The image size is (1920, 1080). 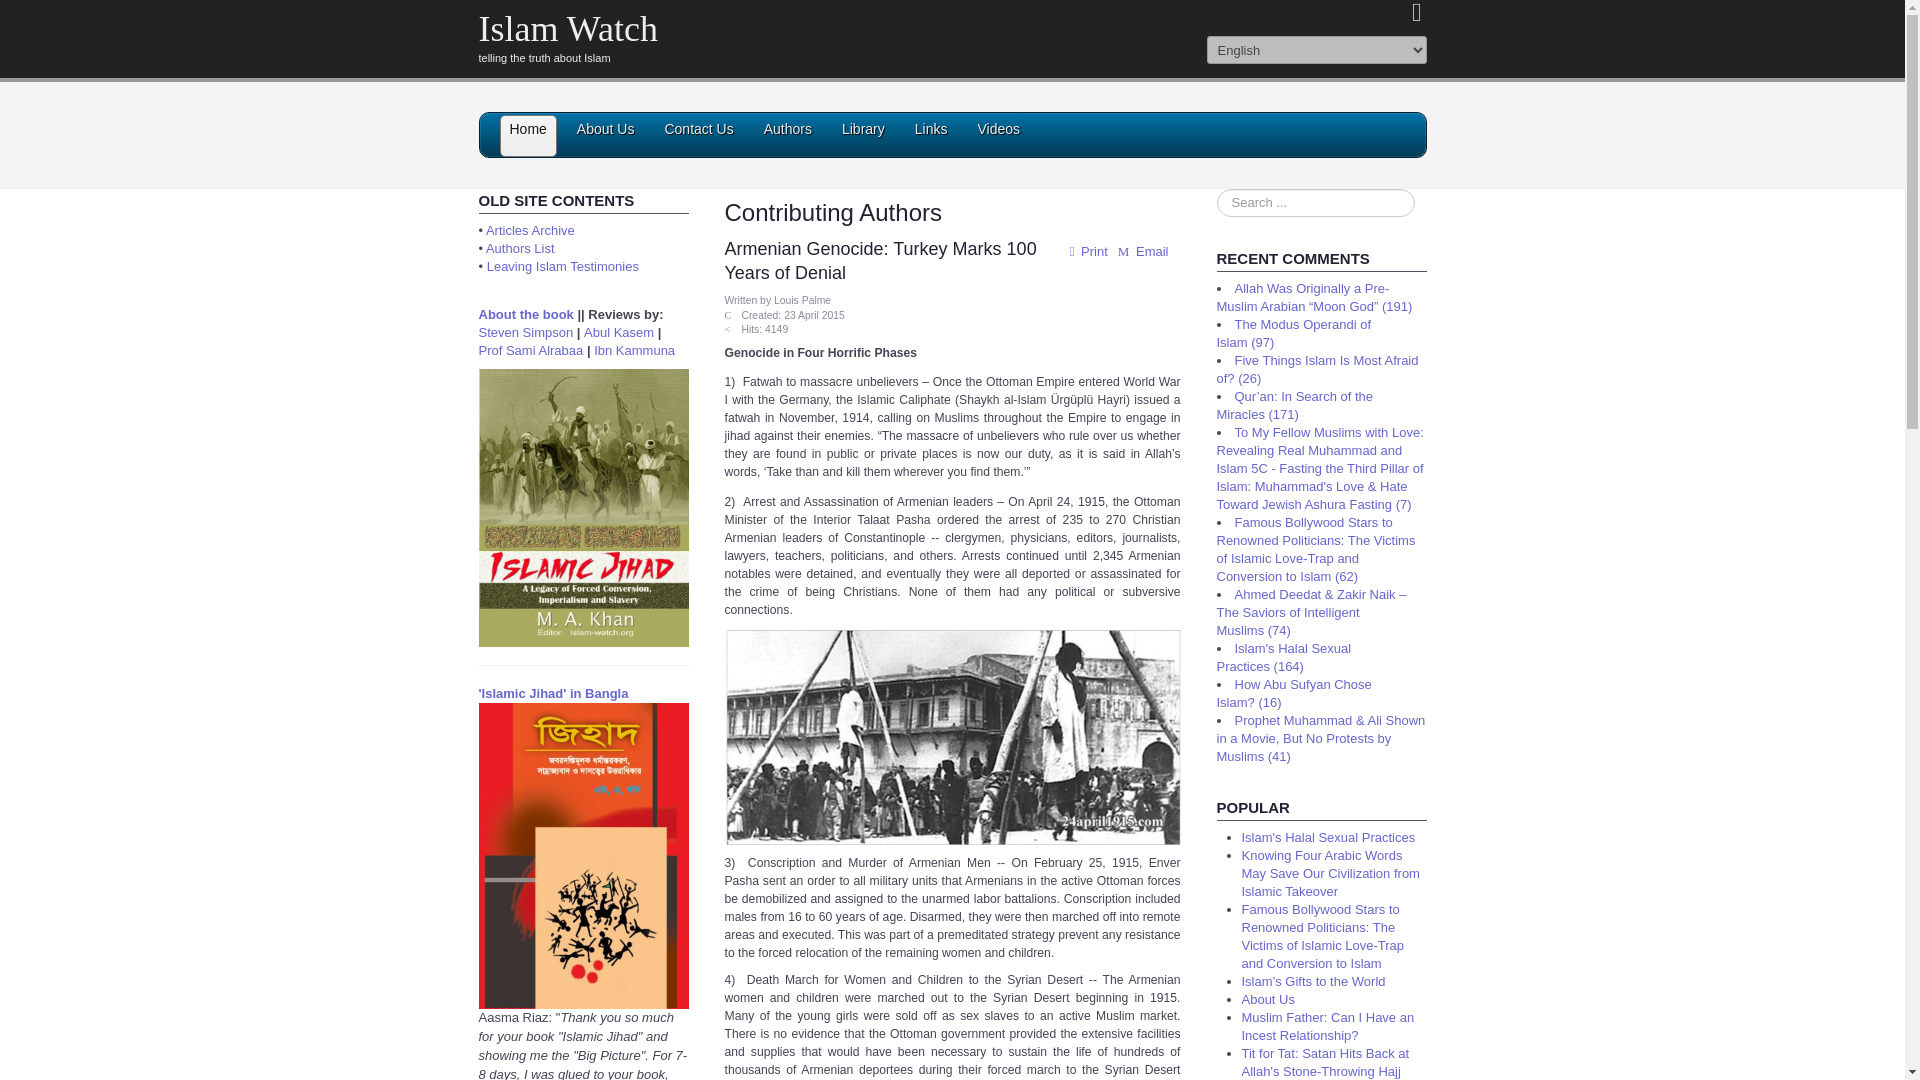 I want to click on Leaving Islam Testimonies, so click(x=563, y=266).